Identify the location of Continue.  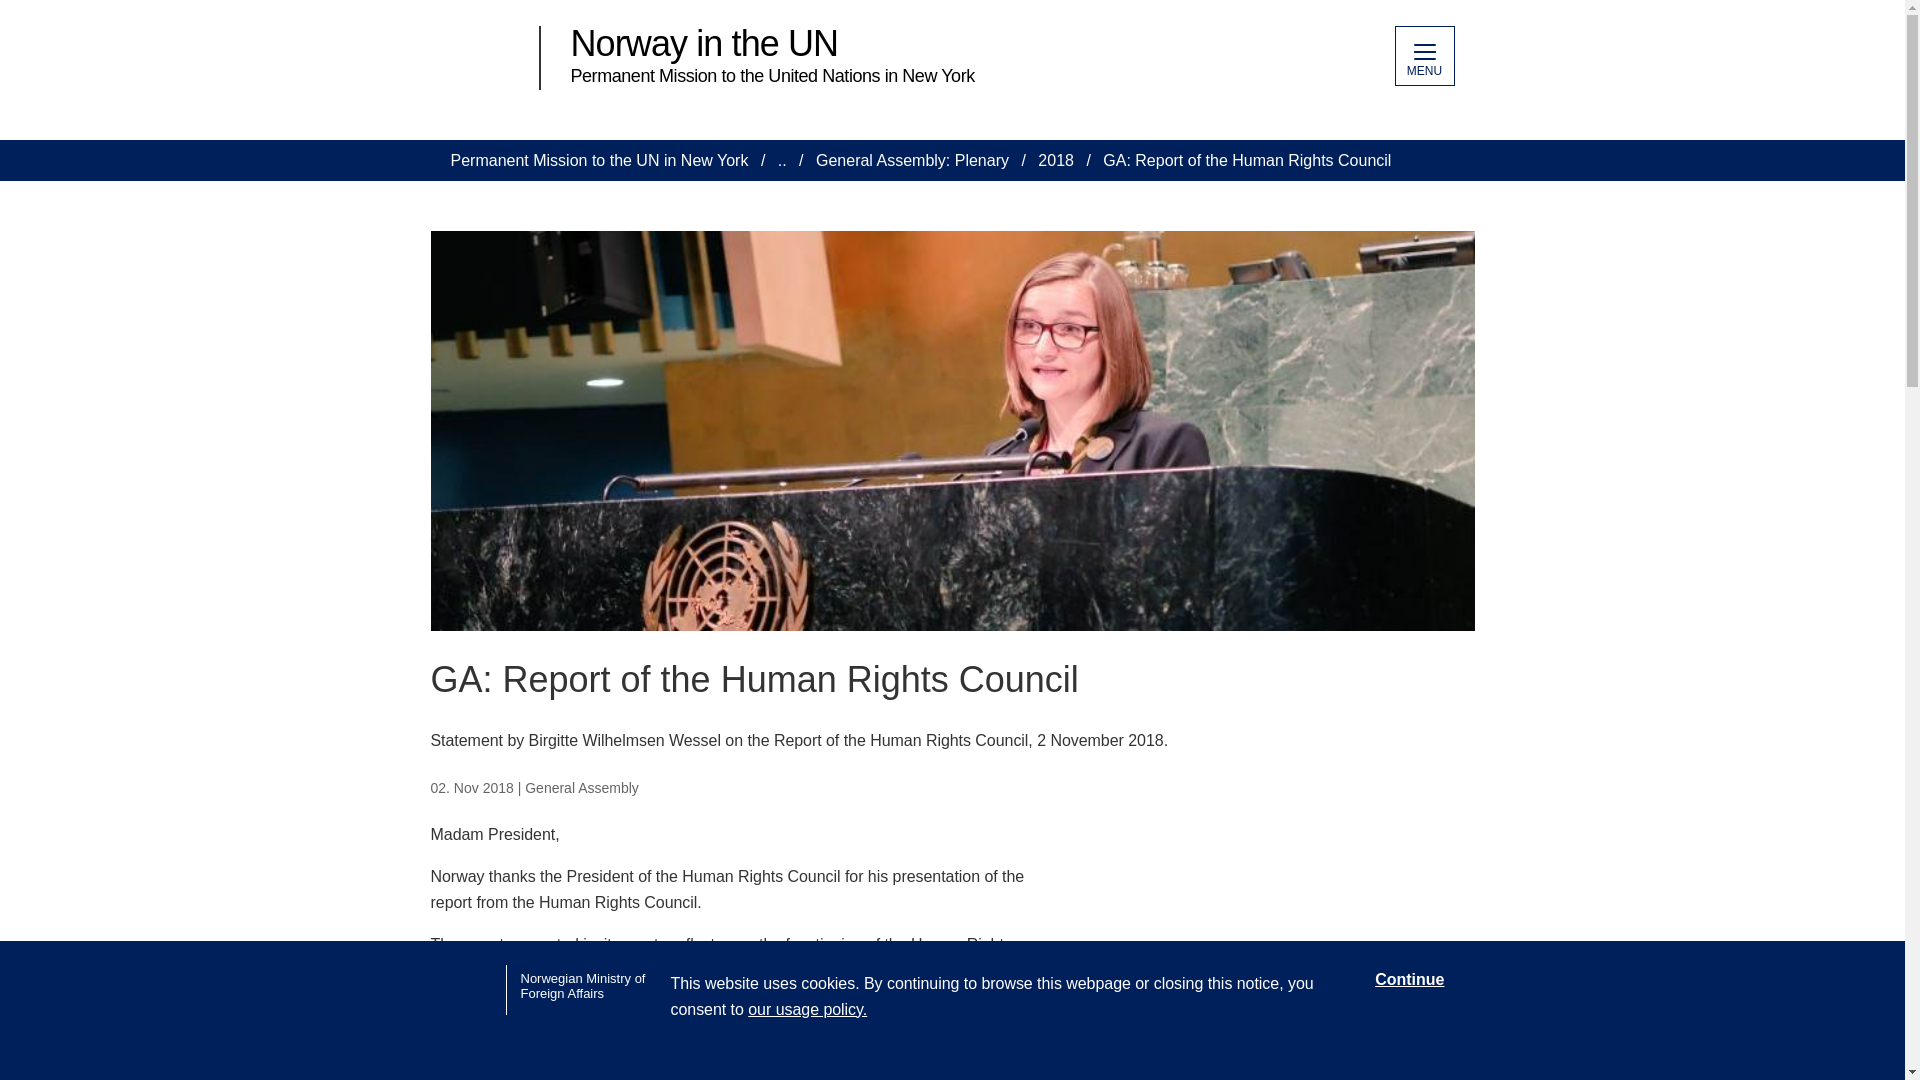
(1408, 980).